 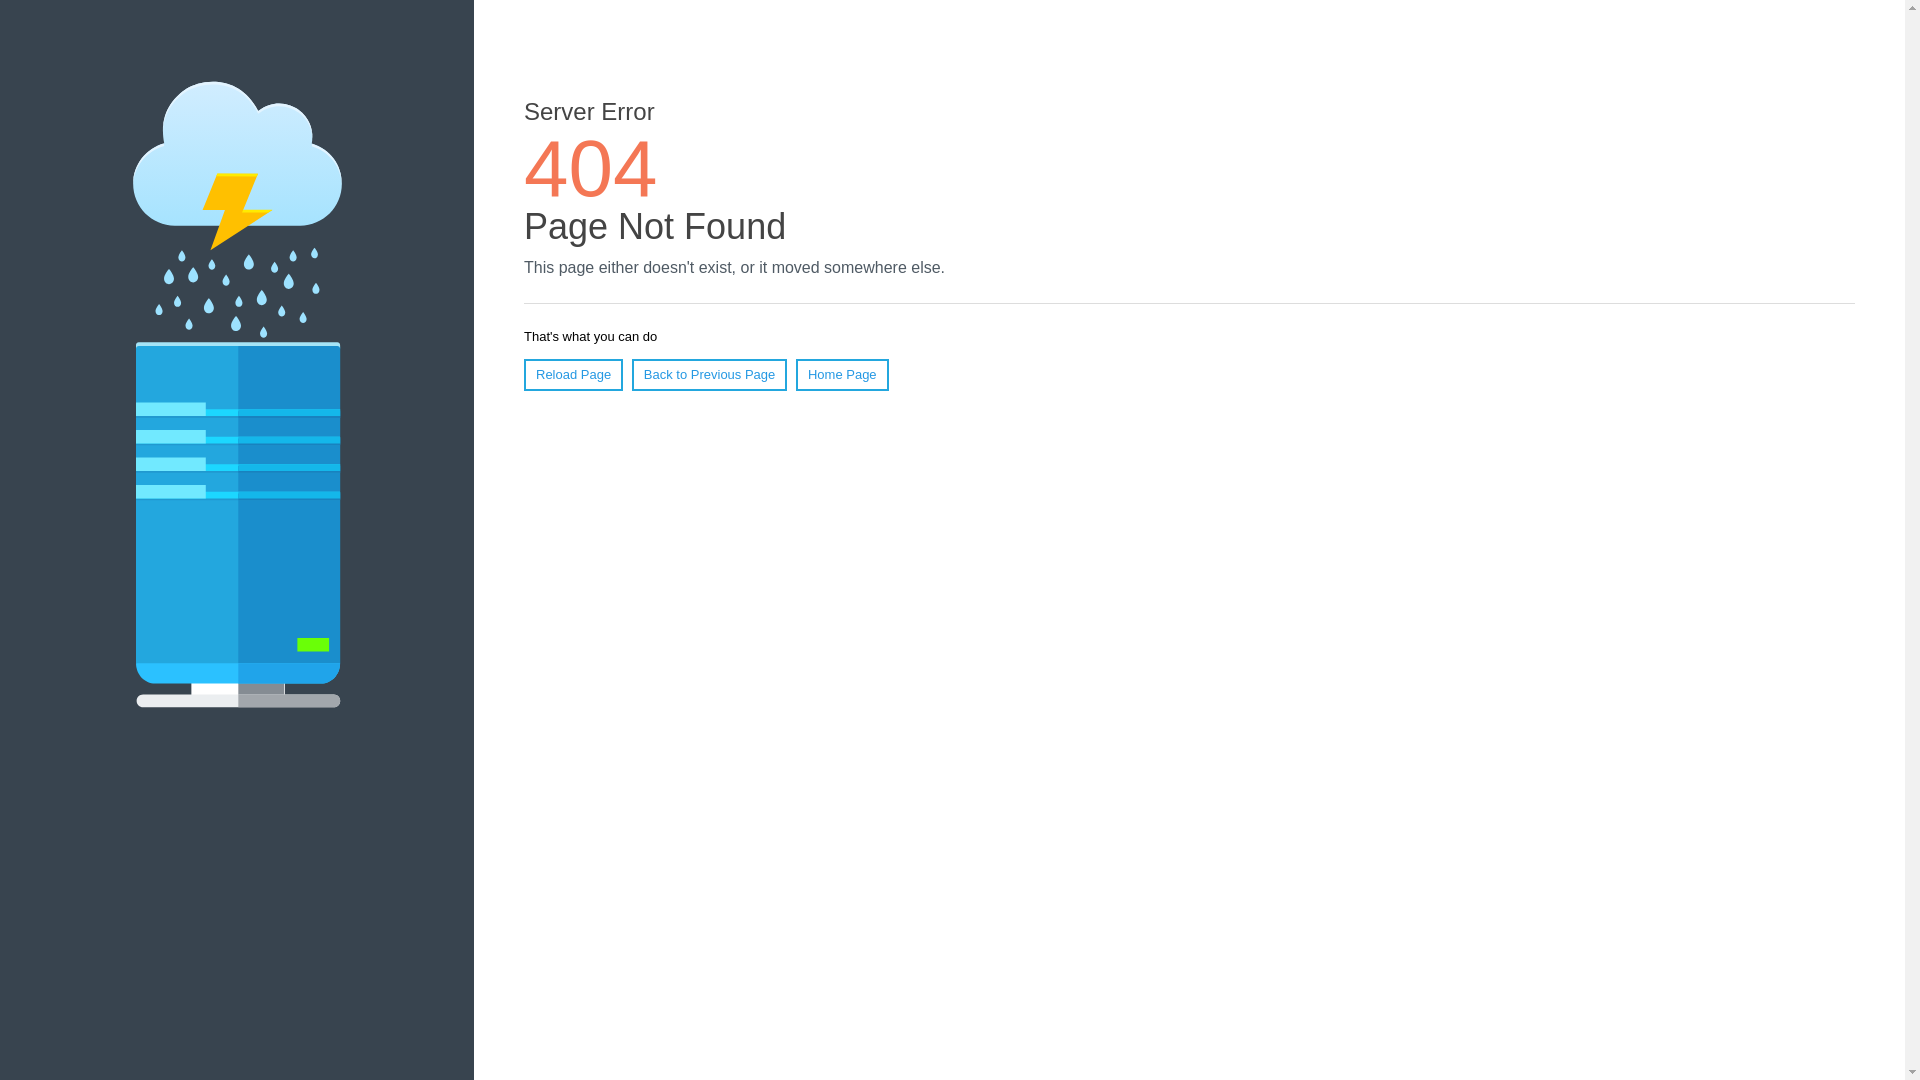 What do you see at coordinates (710, 375) in the screenshot?
I see `Back to Previous Page` at bounding box center [710, 375].